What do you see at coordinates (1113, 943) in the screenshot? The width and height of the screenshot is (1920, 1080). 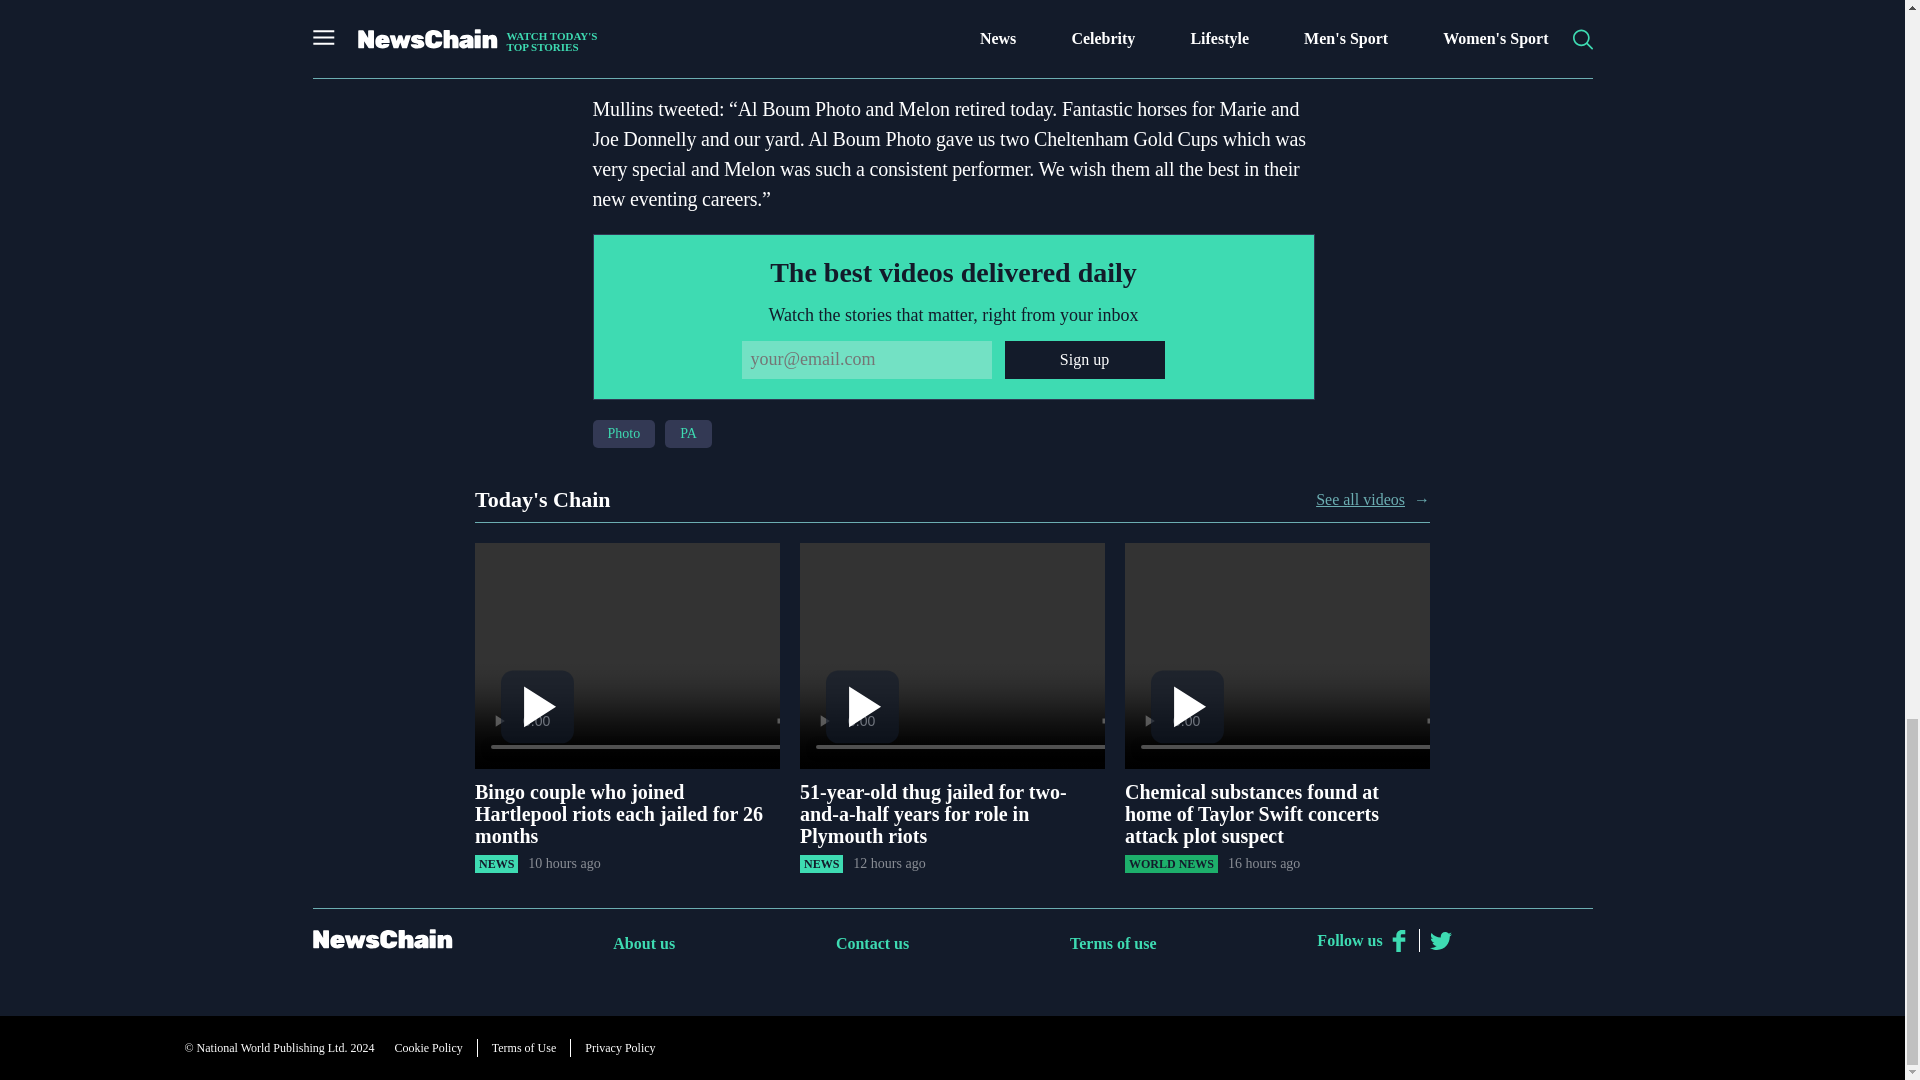 I see `Terms of use` at bounding box center [1113, 943].